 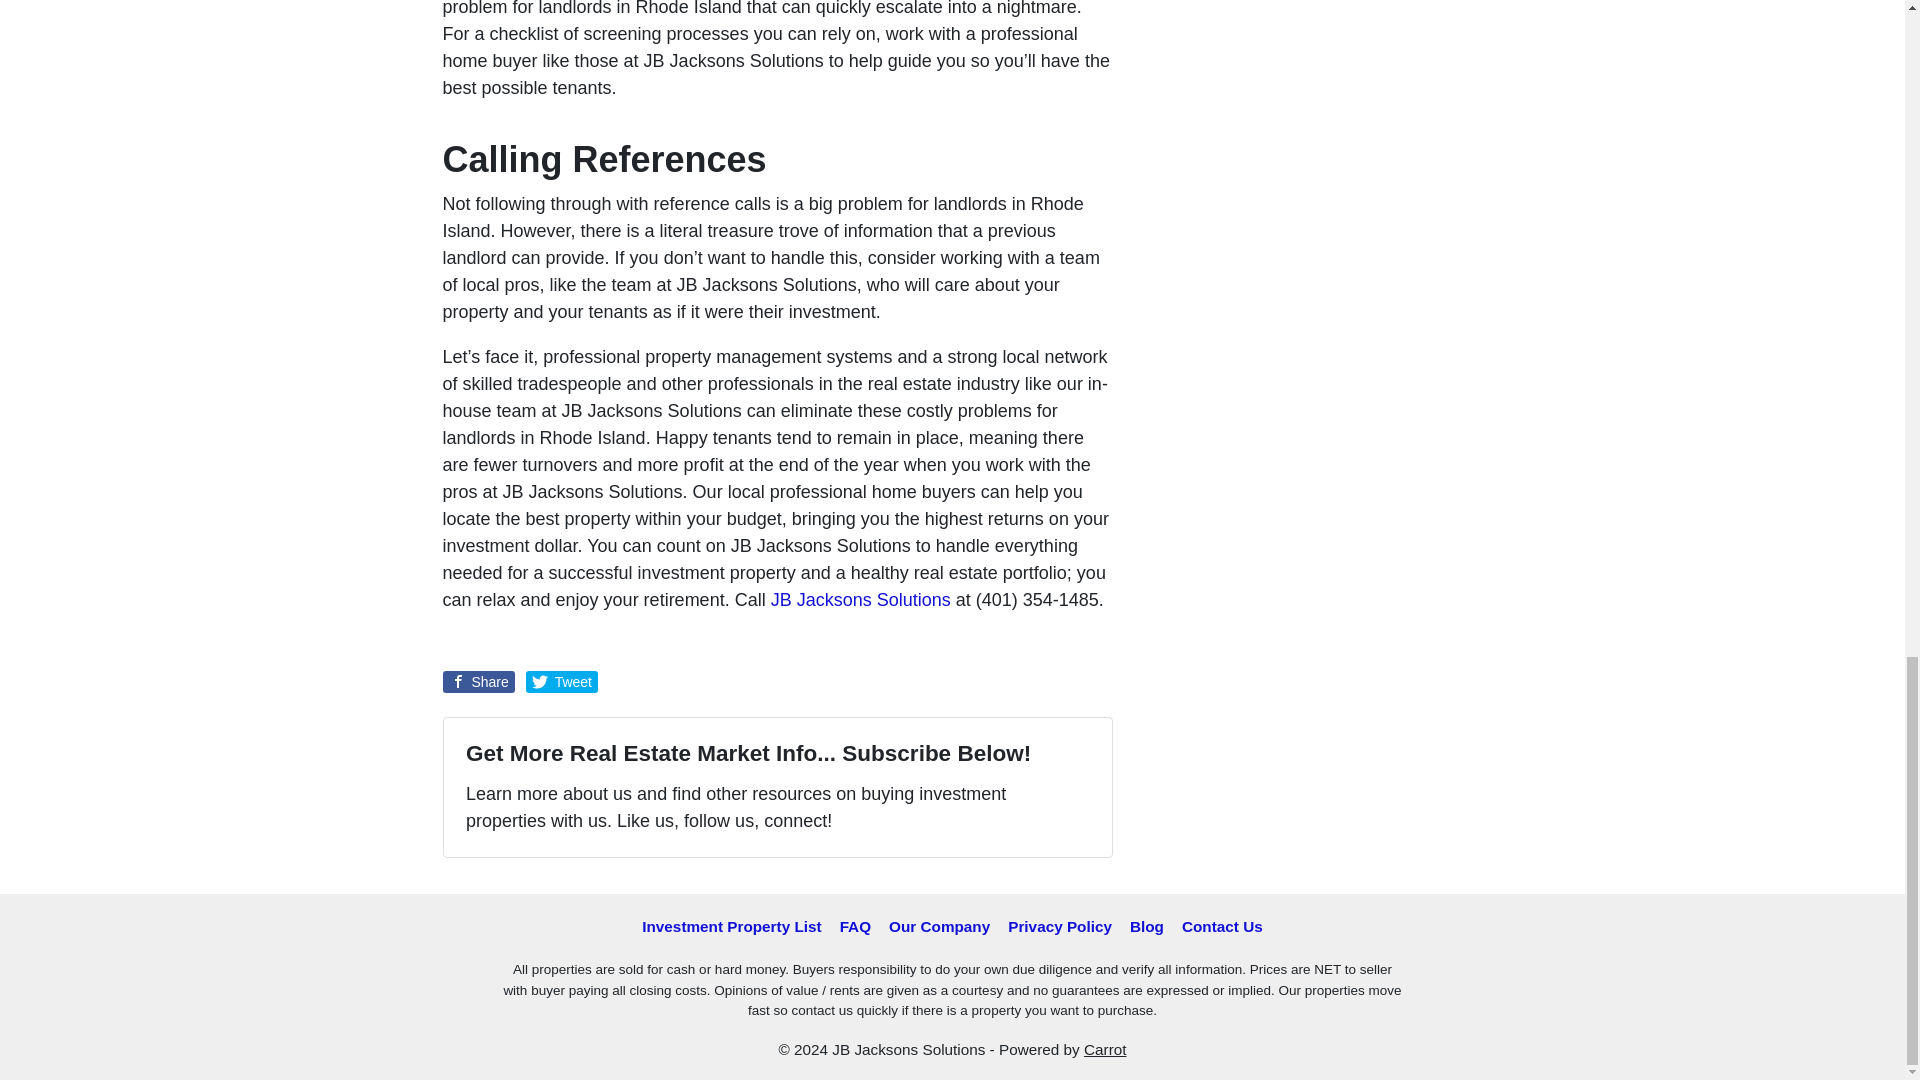 What do you see at coordinates (1106, 1050) in the screenshot?
I see `Carrot` at bounding box center [1106, 1050].